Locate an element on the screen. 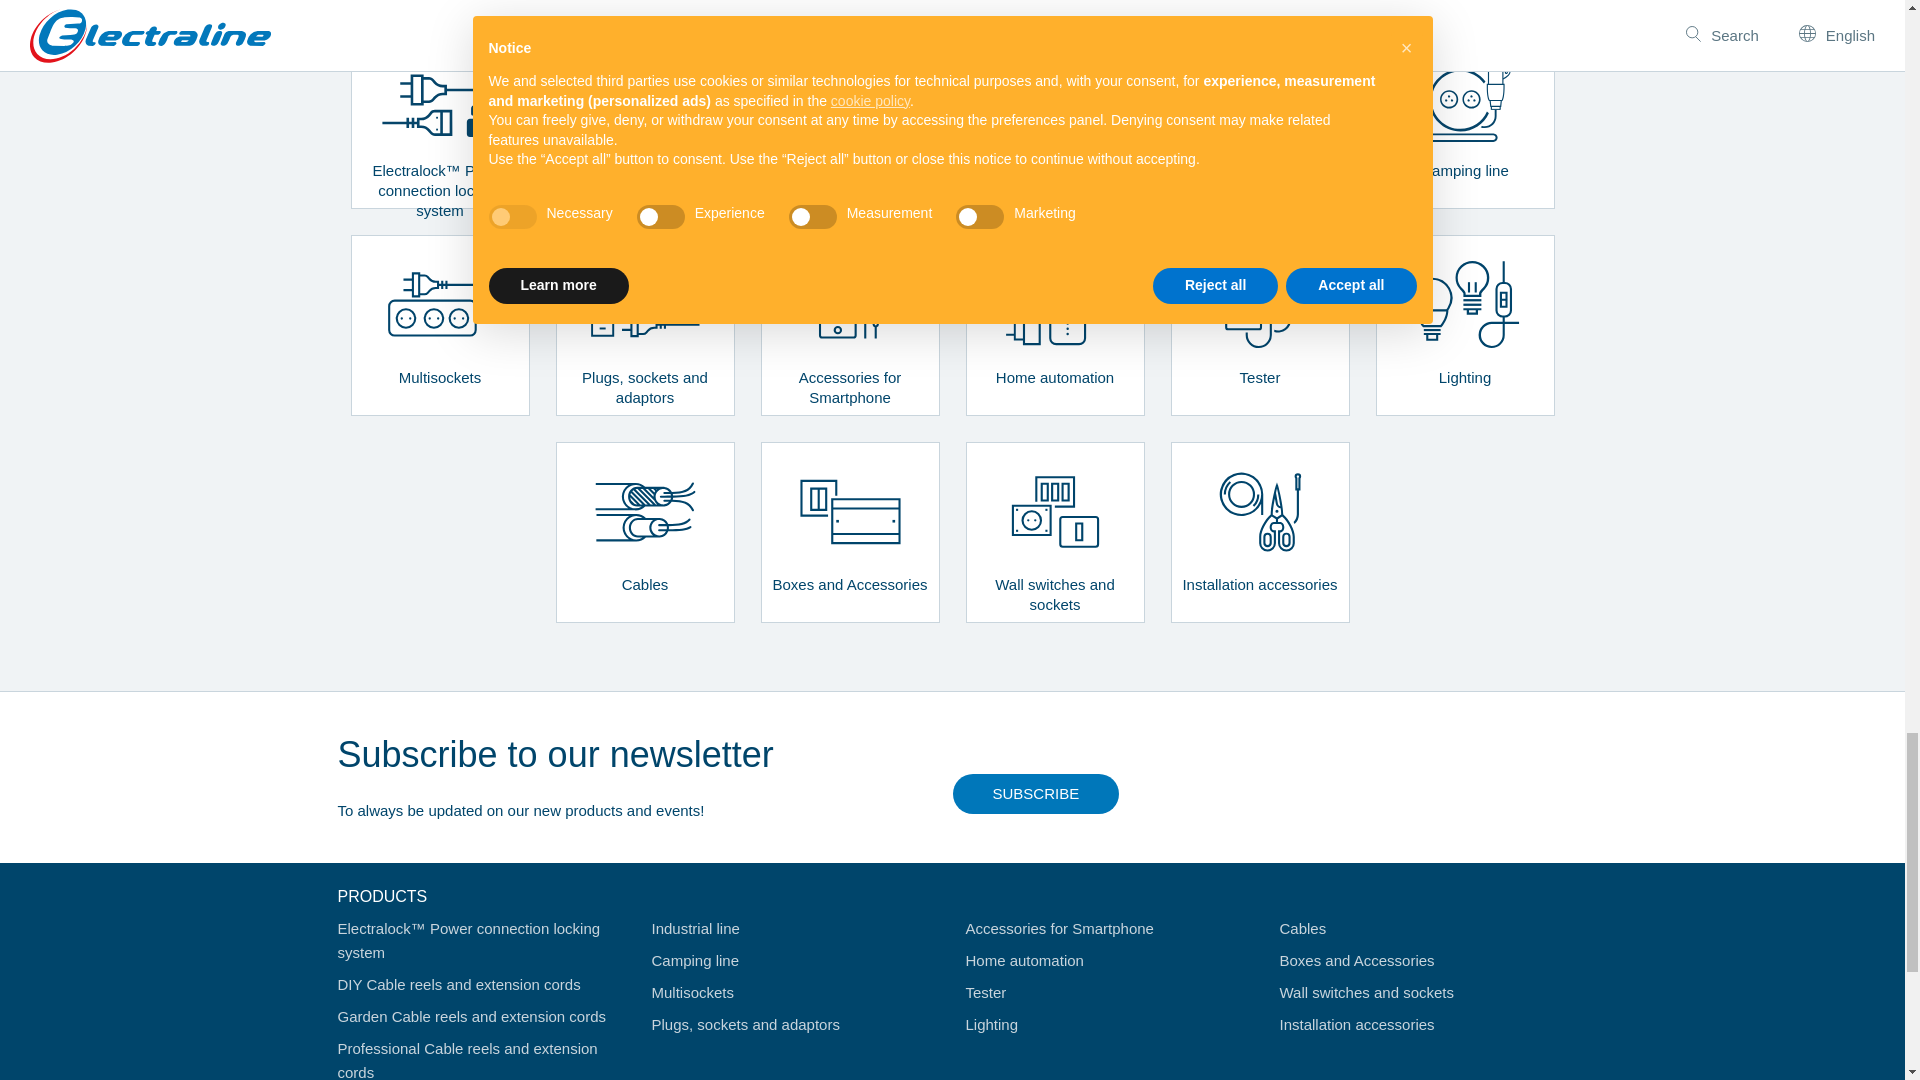  Tester is located at coordinates (1259, 325).